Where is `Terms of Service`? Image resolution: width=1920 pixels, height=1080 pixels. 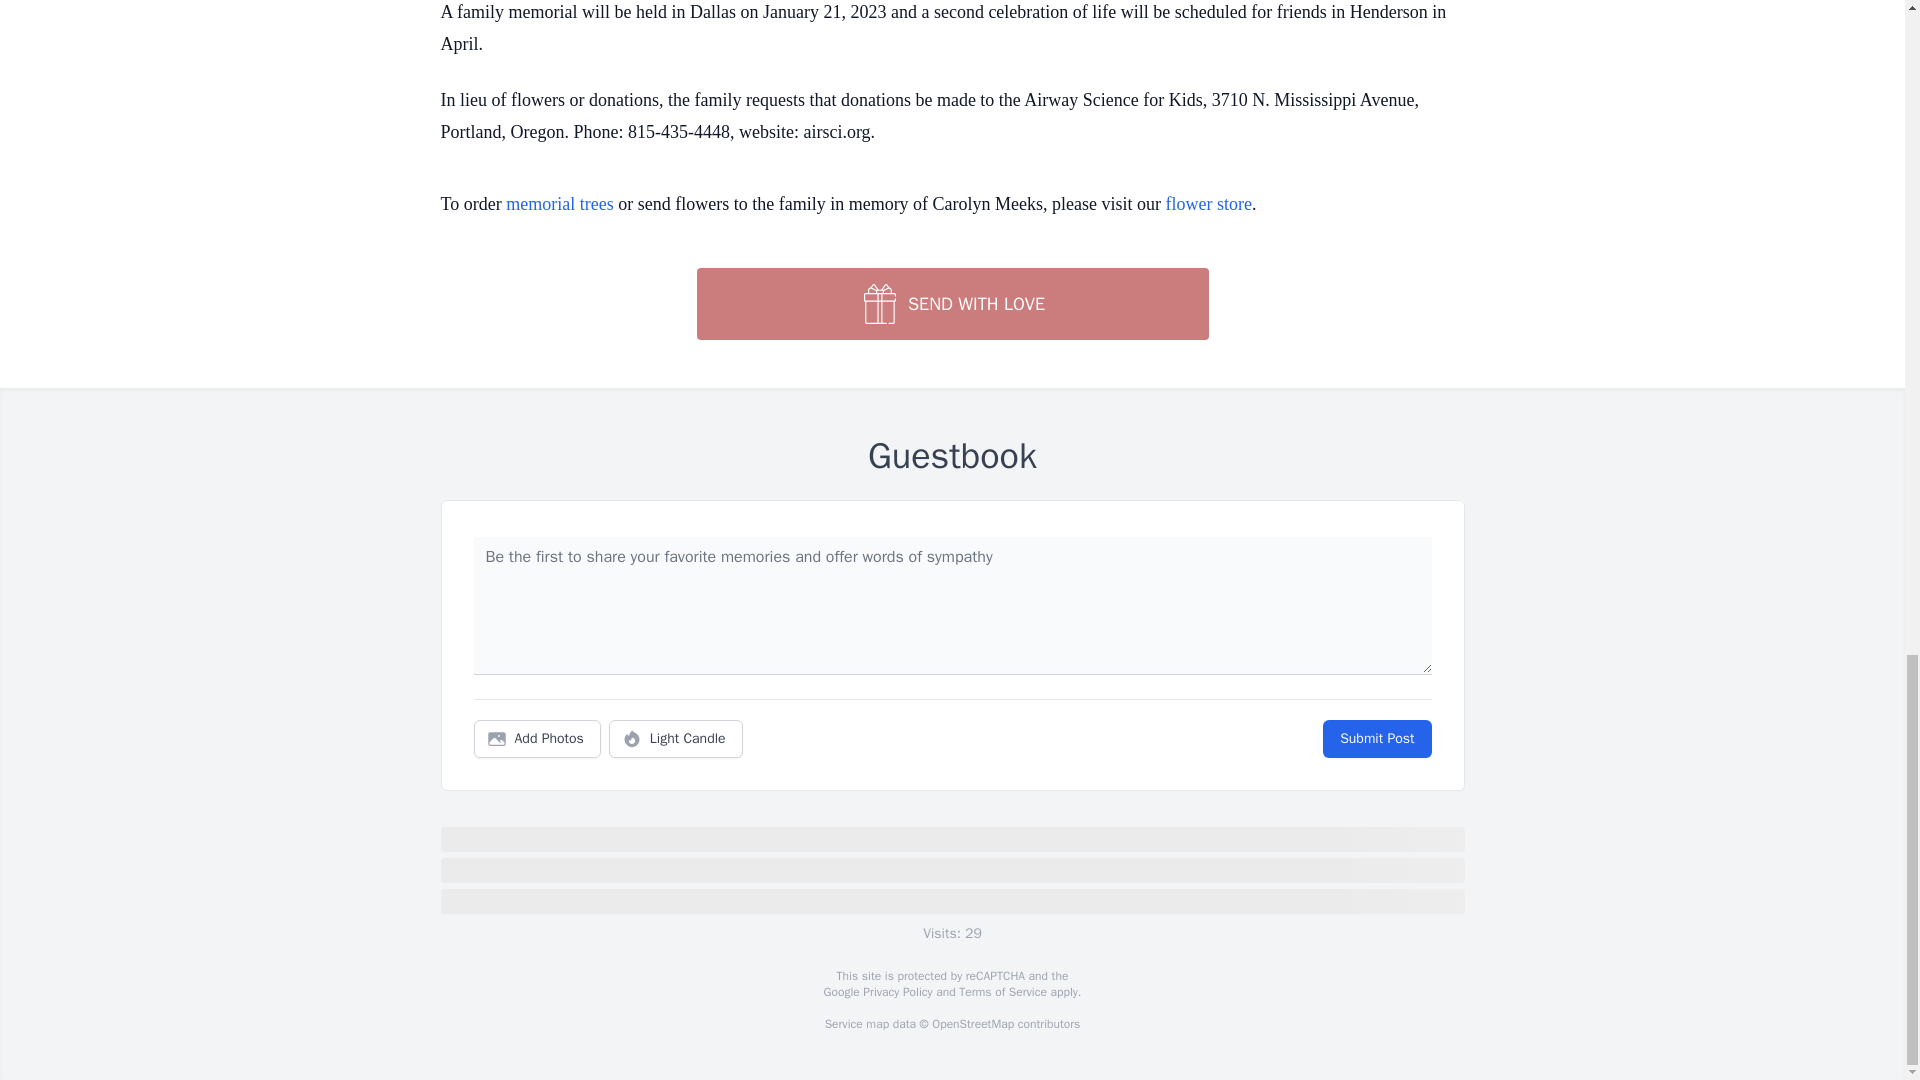 Terms of Service is located at coordinates (1002, 992).